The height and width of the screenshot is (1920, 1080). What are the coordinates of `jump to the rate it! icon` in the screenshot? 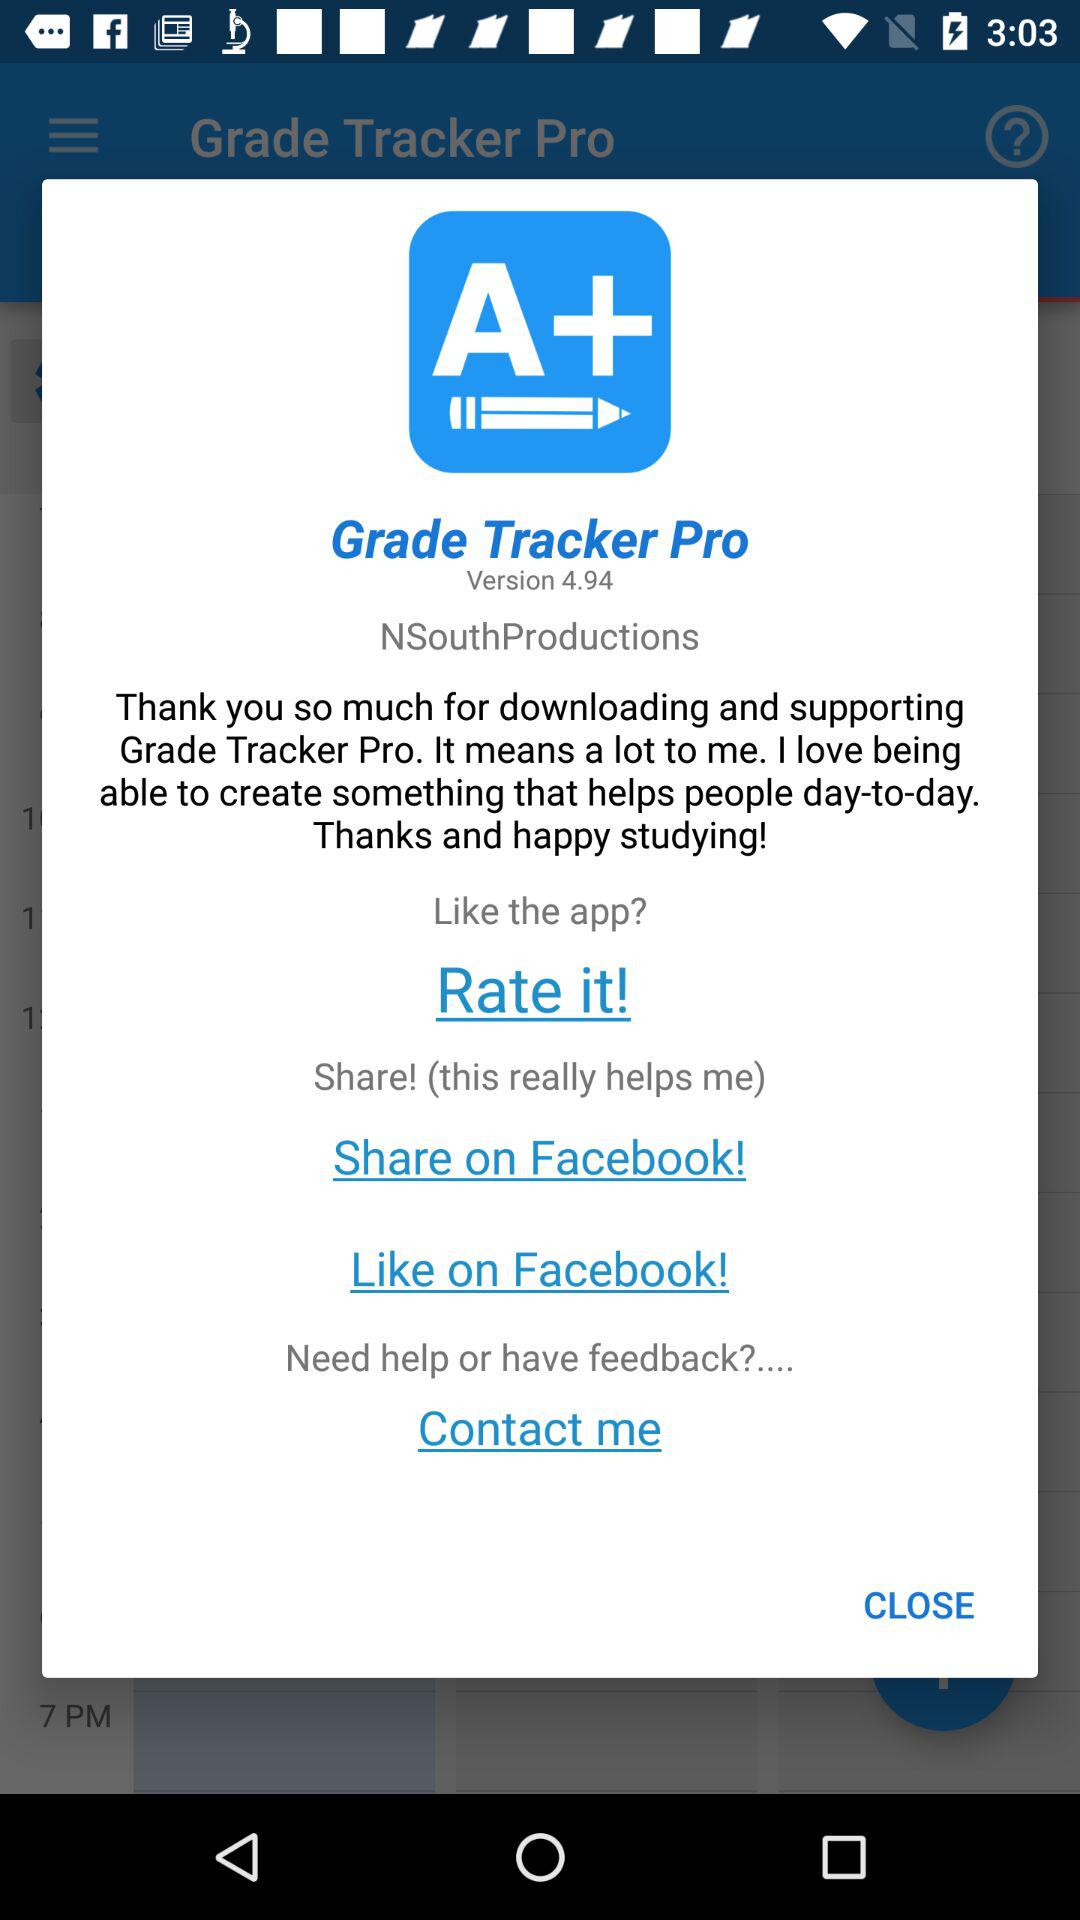 It's located at (532, 987).